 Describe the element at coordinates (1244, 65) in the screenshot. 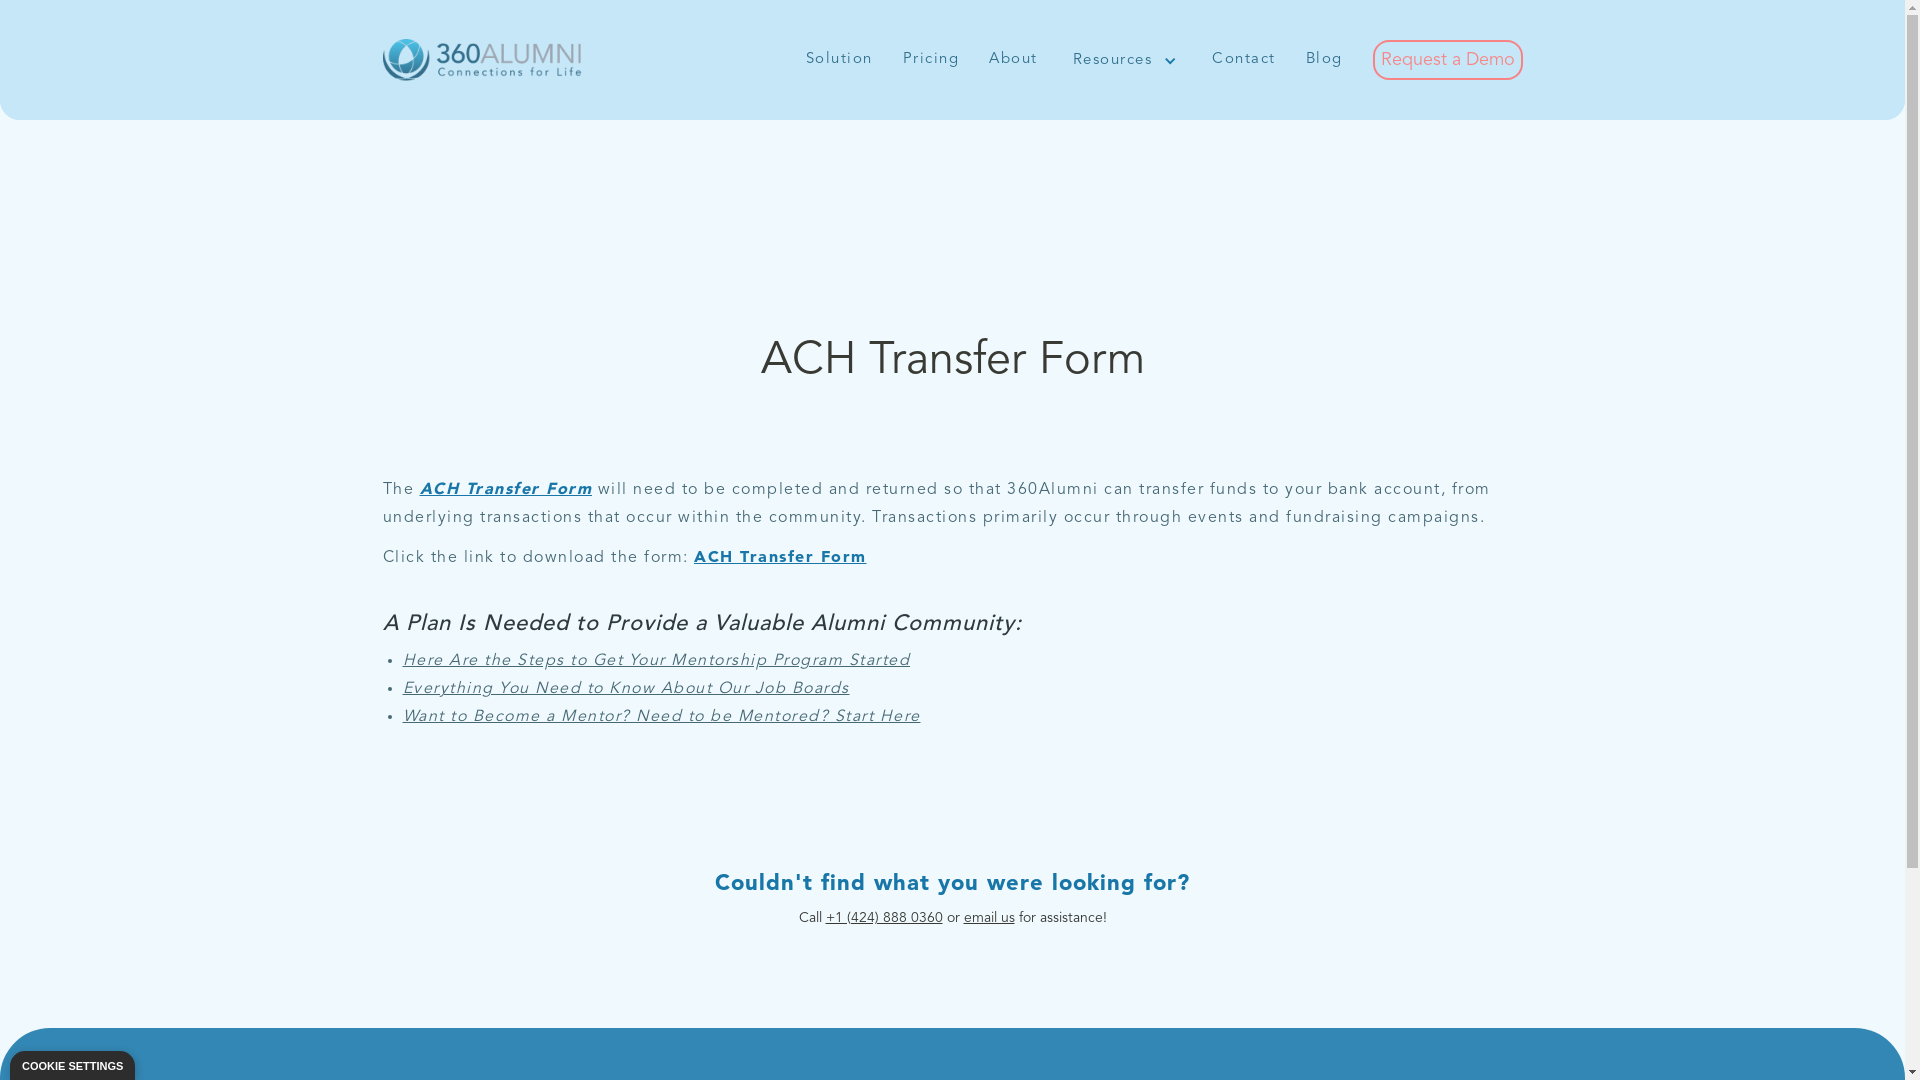

I see `Contact` at that location.